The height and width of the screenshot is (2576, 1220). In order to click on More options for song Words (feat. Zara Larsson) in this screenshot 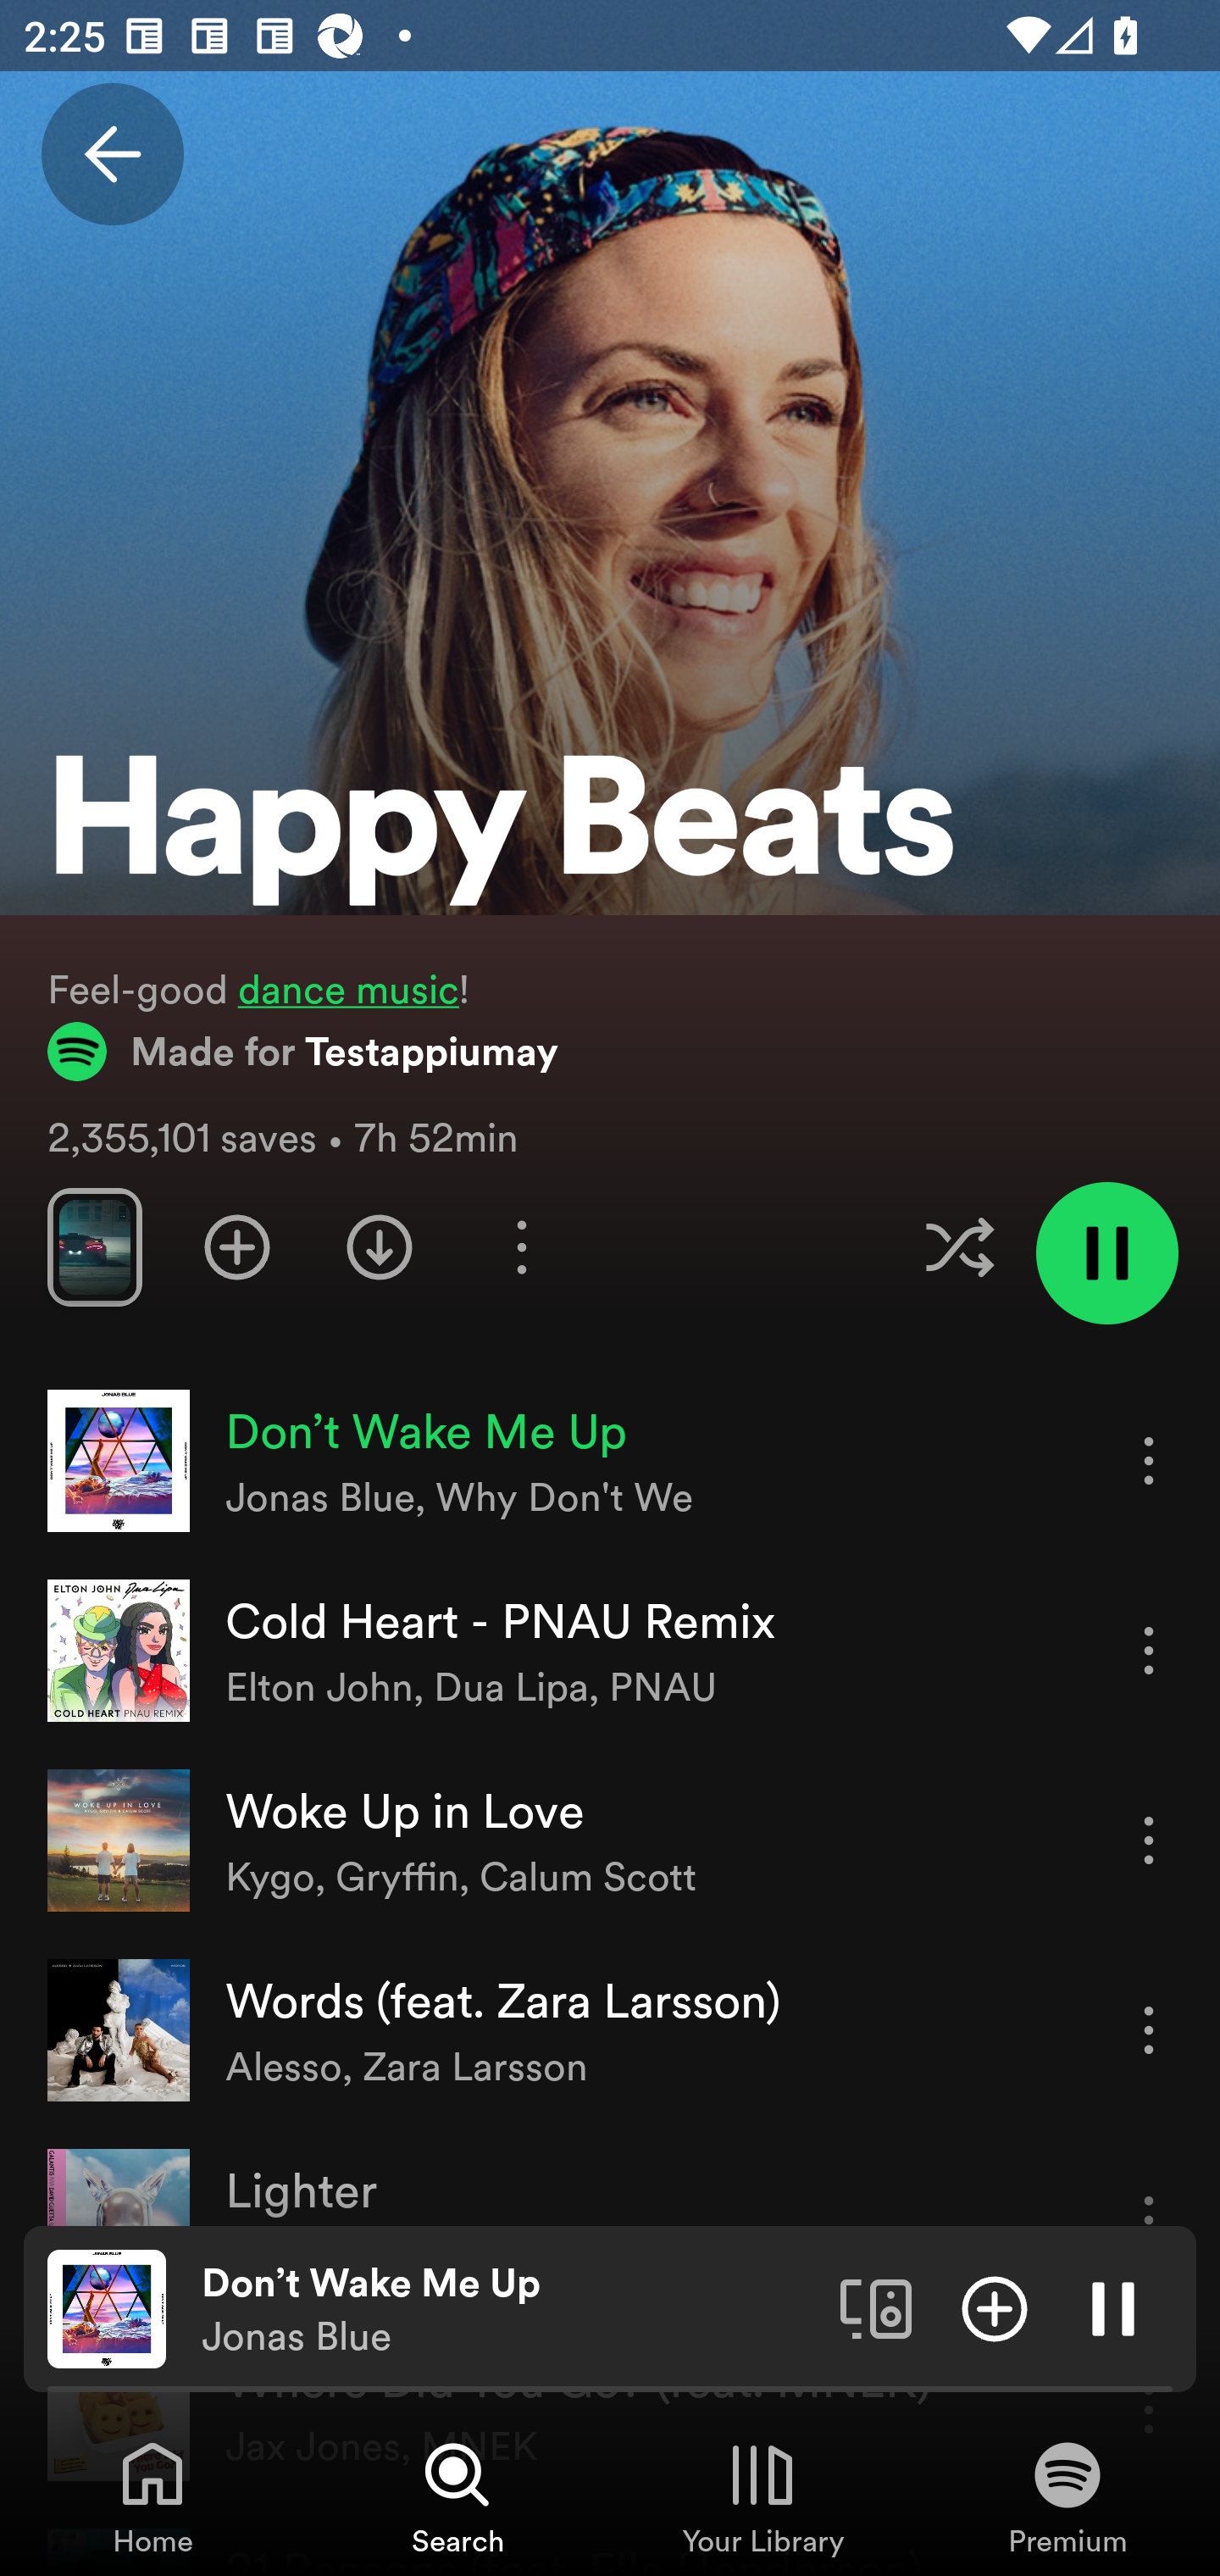, I will do `click(1149, 2030)`.